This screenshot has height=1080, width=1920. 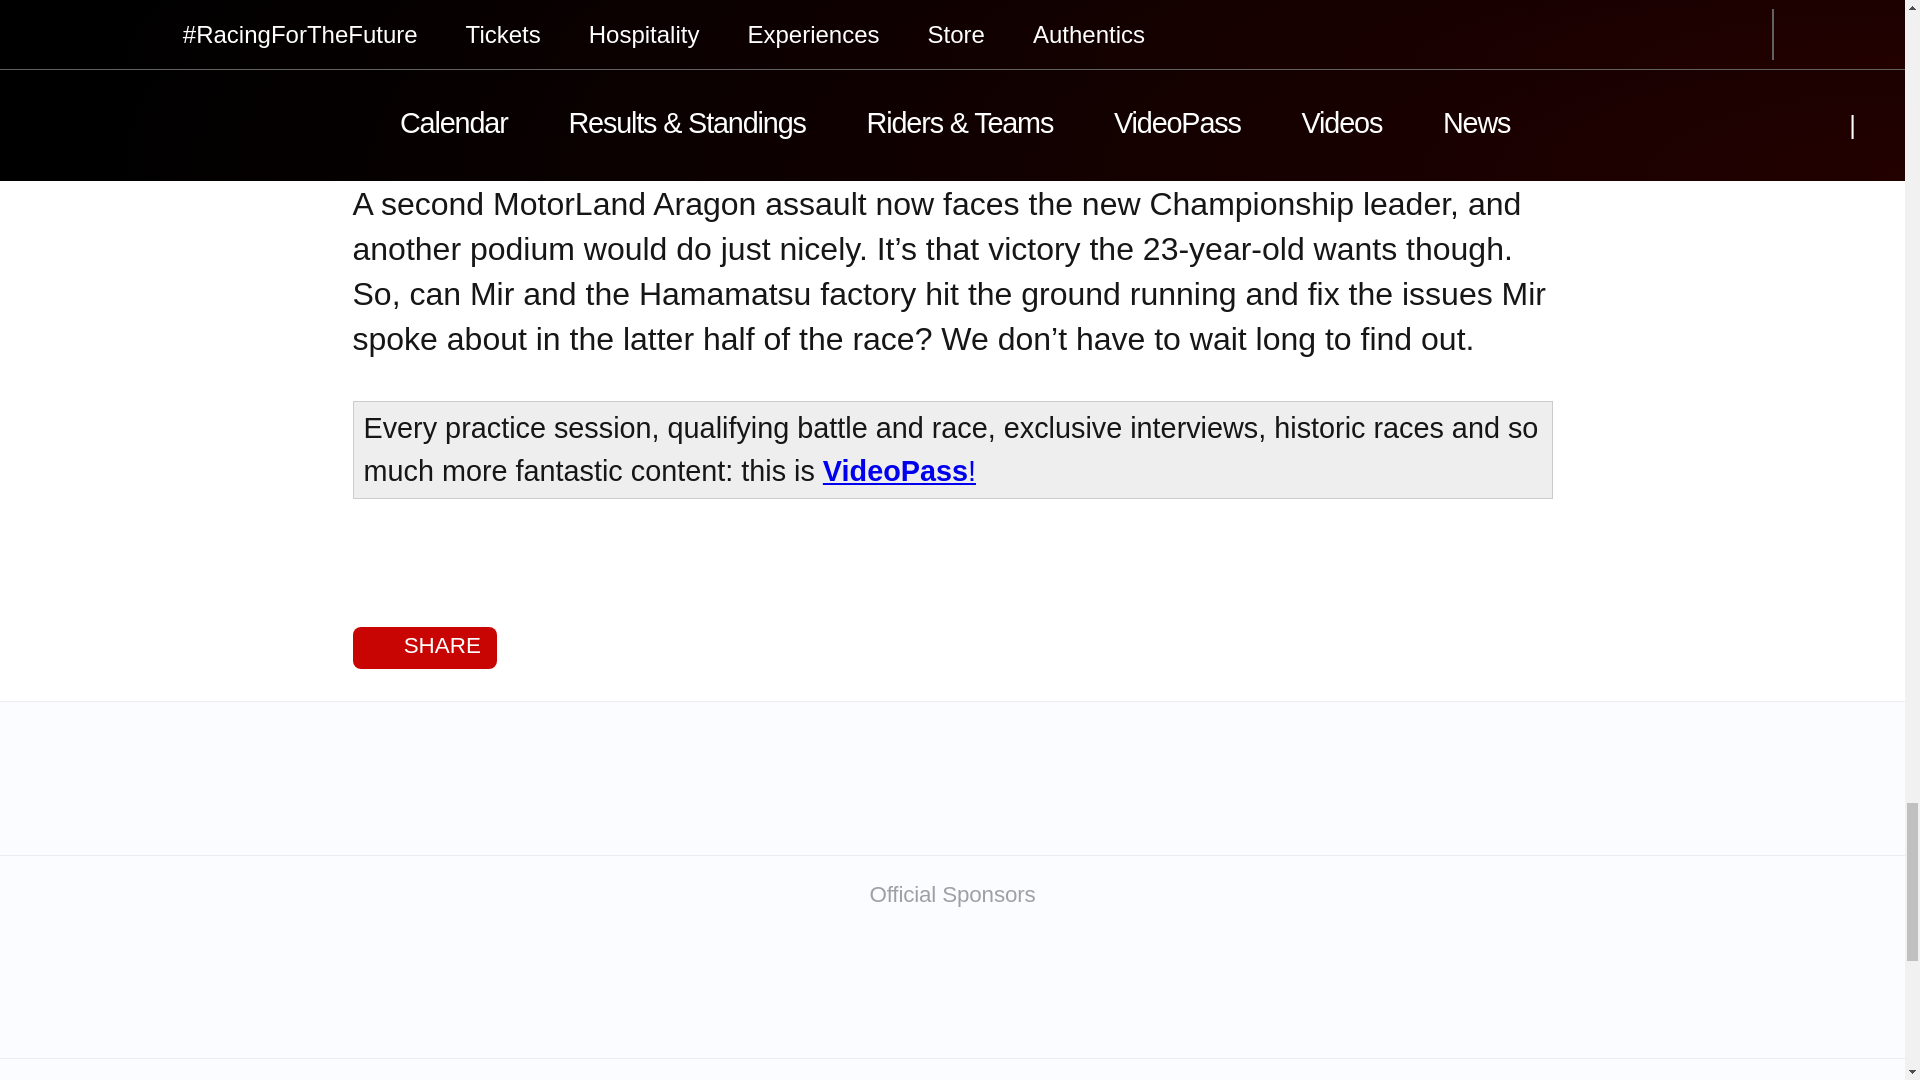 I want to click on QATAR, so click(x=424, y=989).